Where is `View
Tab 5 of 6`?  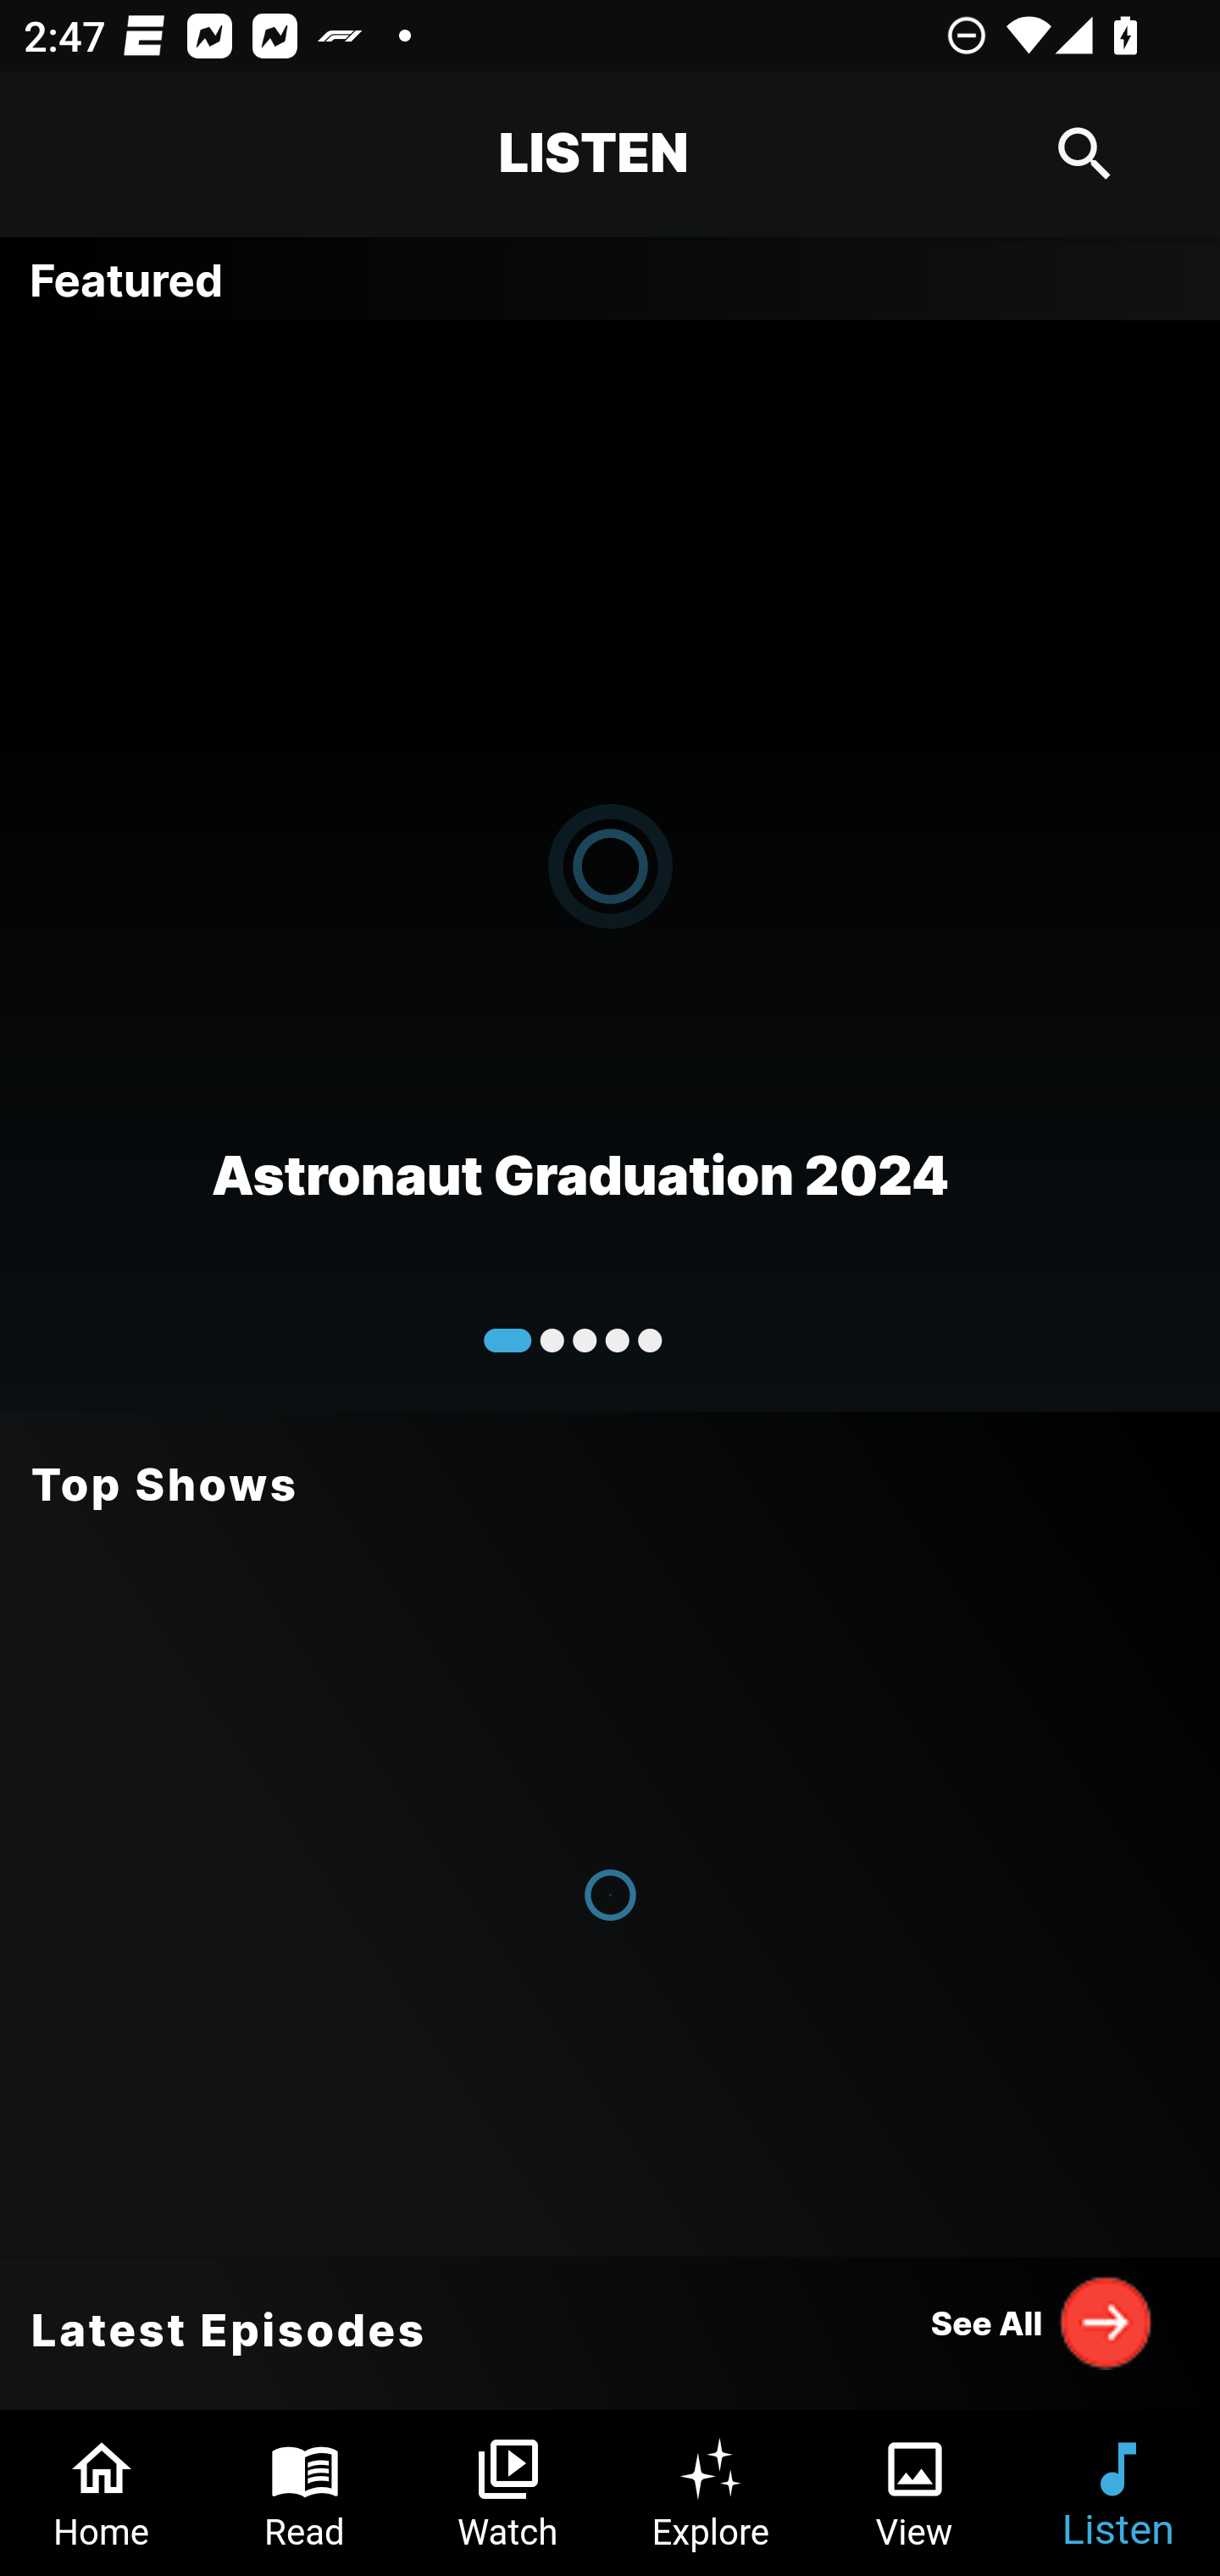 View
Tab 5 of 6 is located at coordinates (915, 2493).